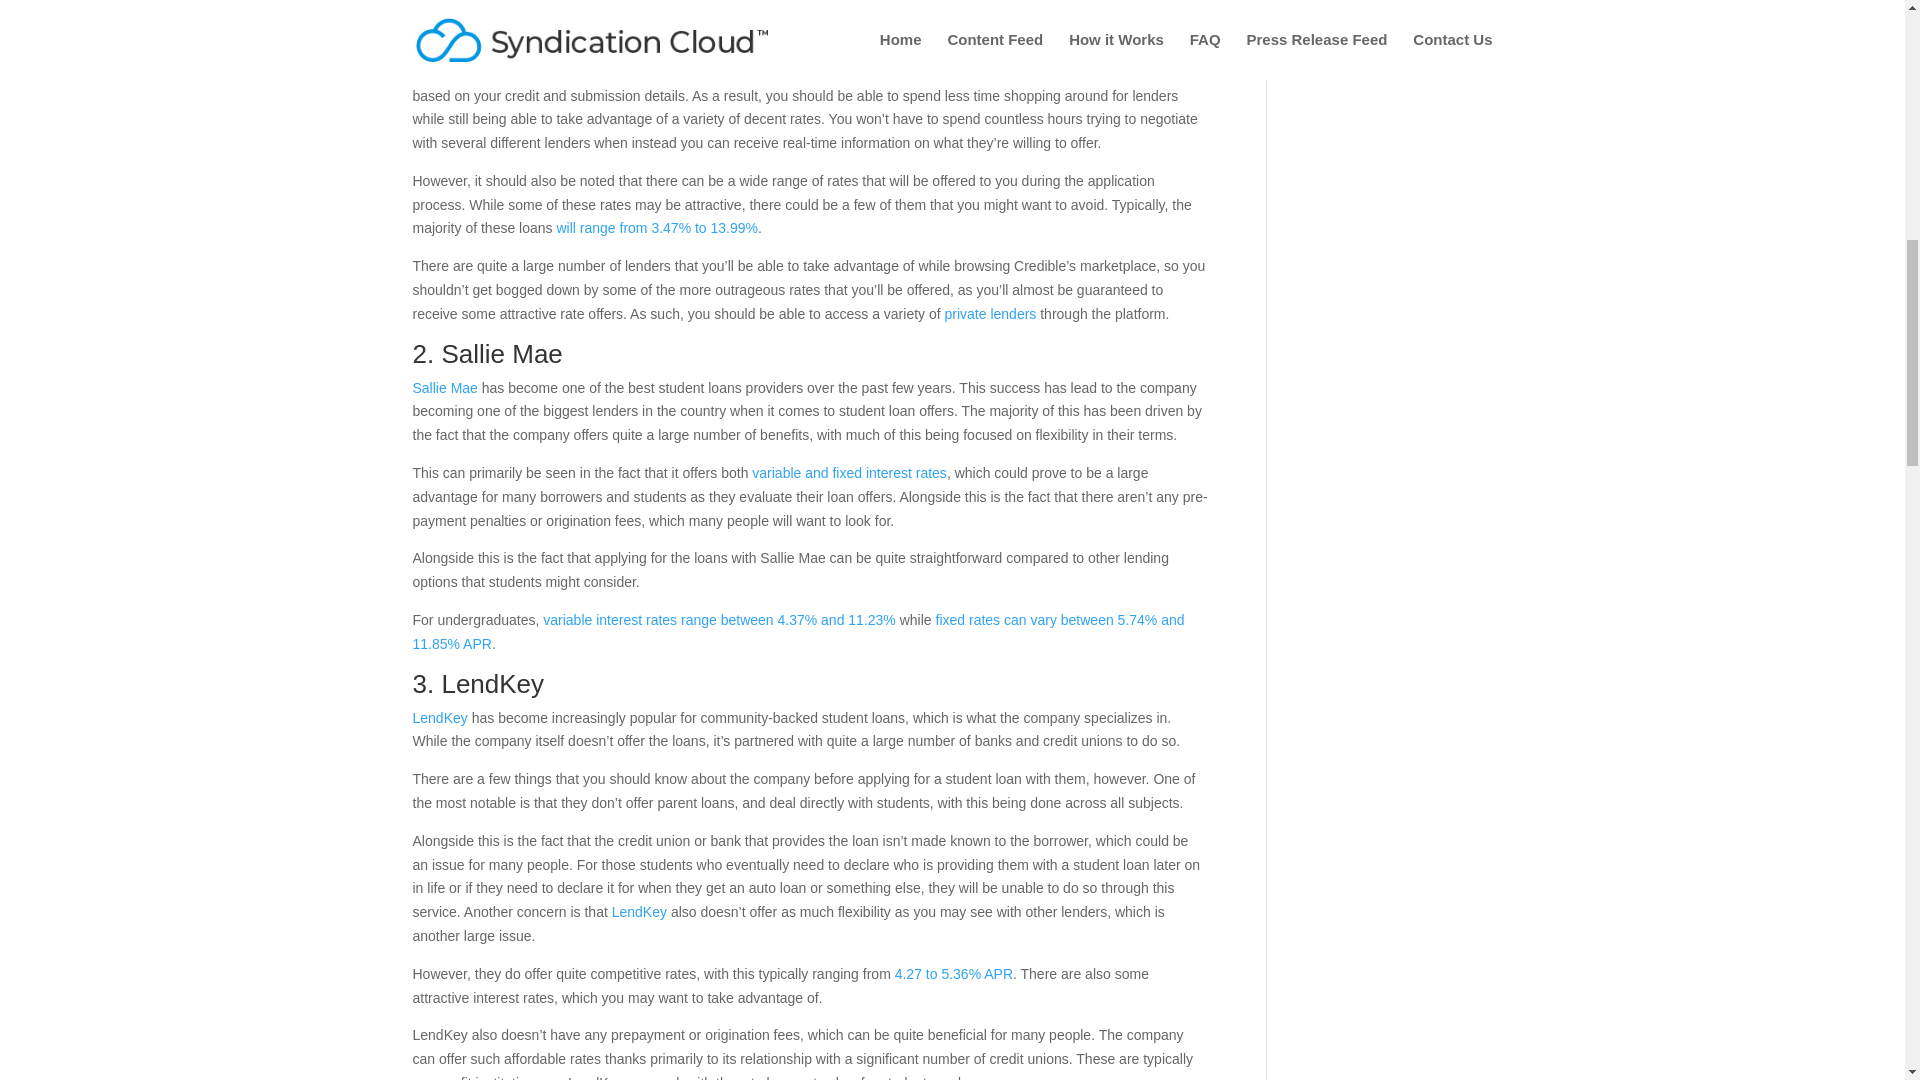 This screenshot has height=1080, width=1920. Describe the element at coordinates (578, 48) in the screenshot. I see `host of benefits` at that location.